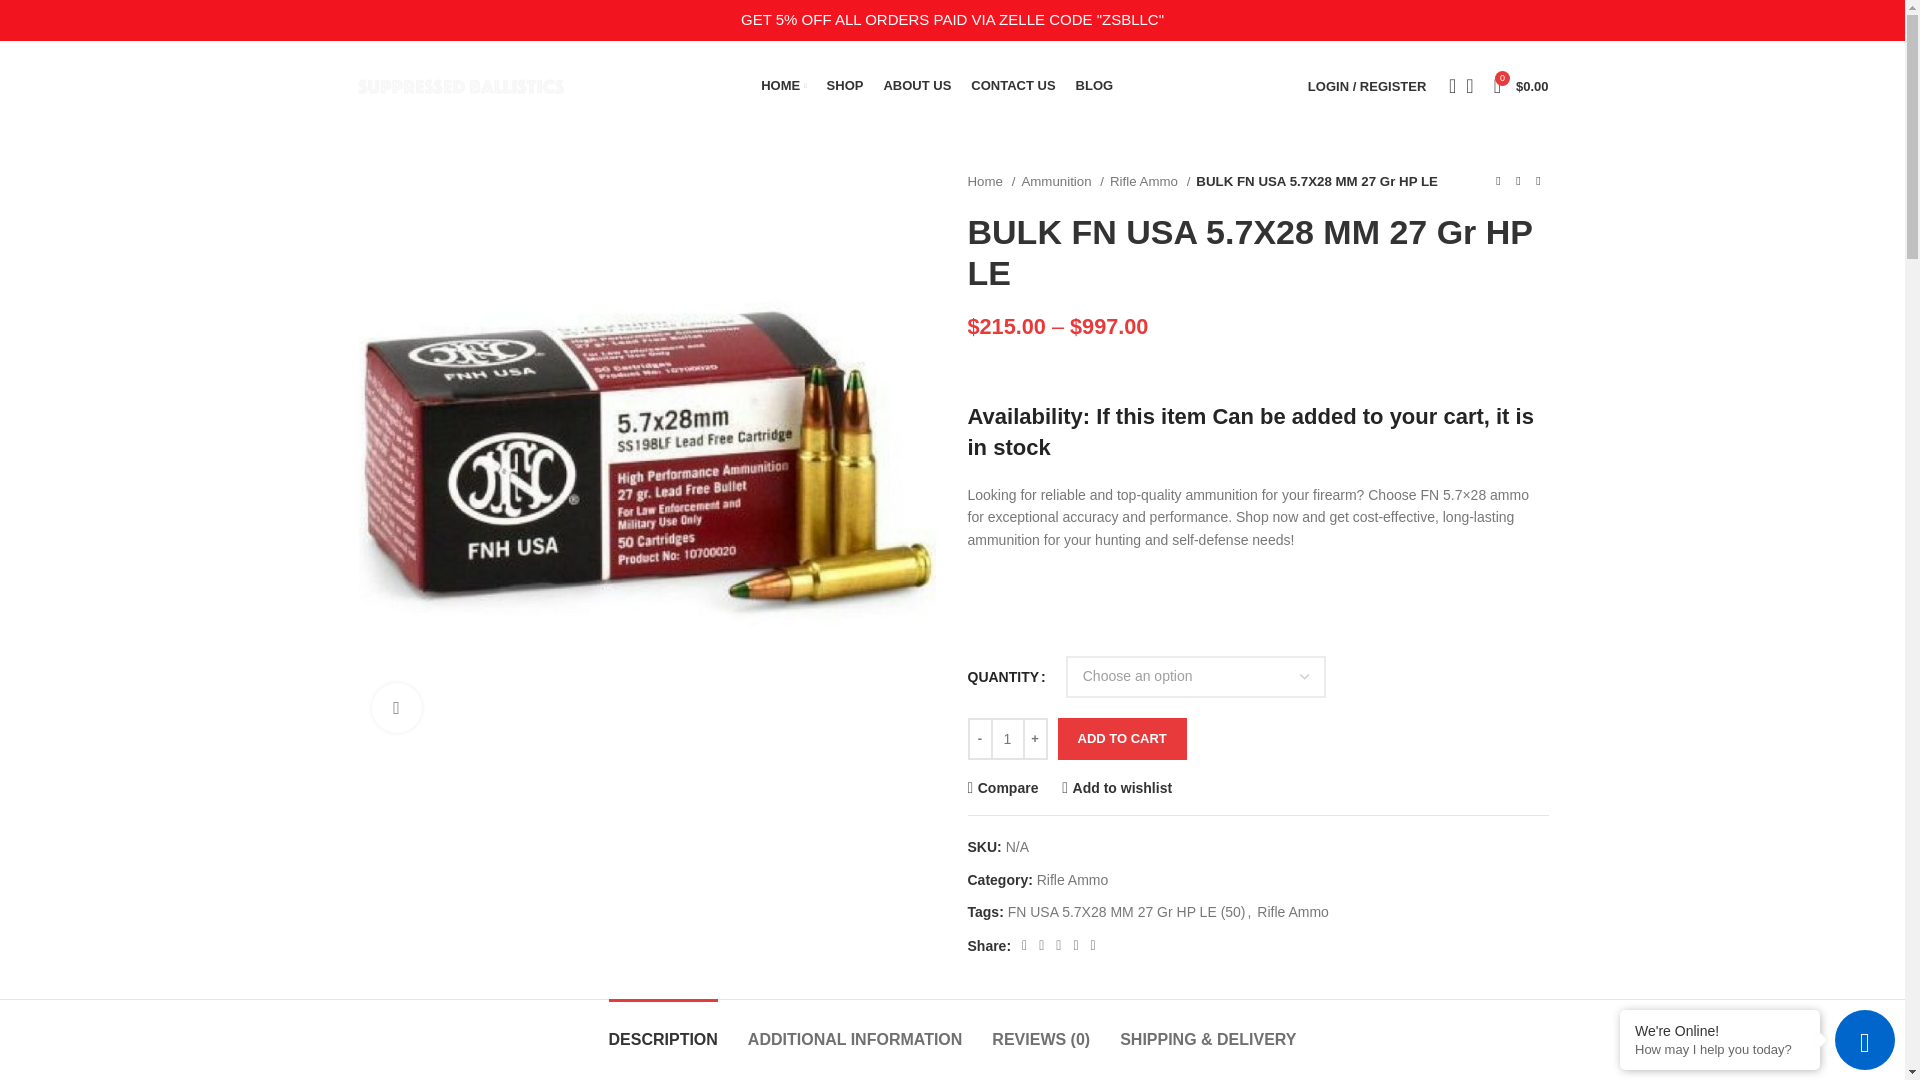 Image resolution: width=1920 pixels, height=1080 pixels. I want to click on DESCRIPTION, so click(663, 1029).